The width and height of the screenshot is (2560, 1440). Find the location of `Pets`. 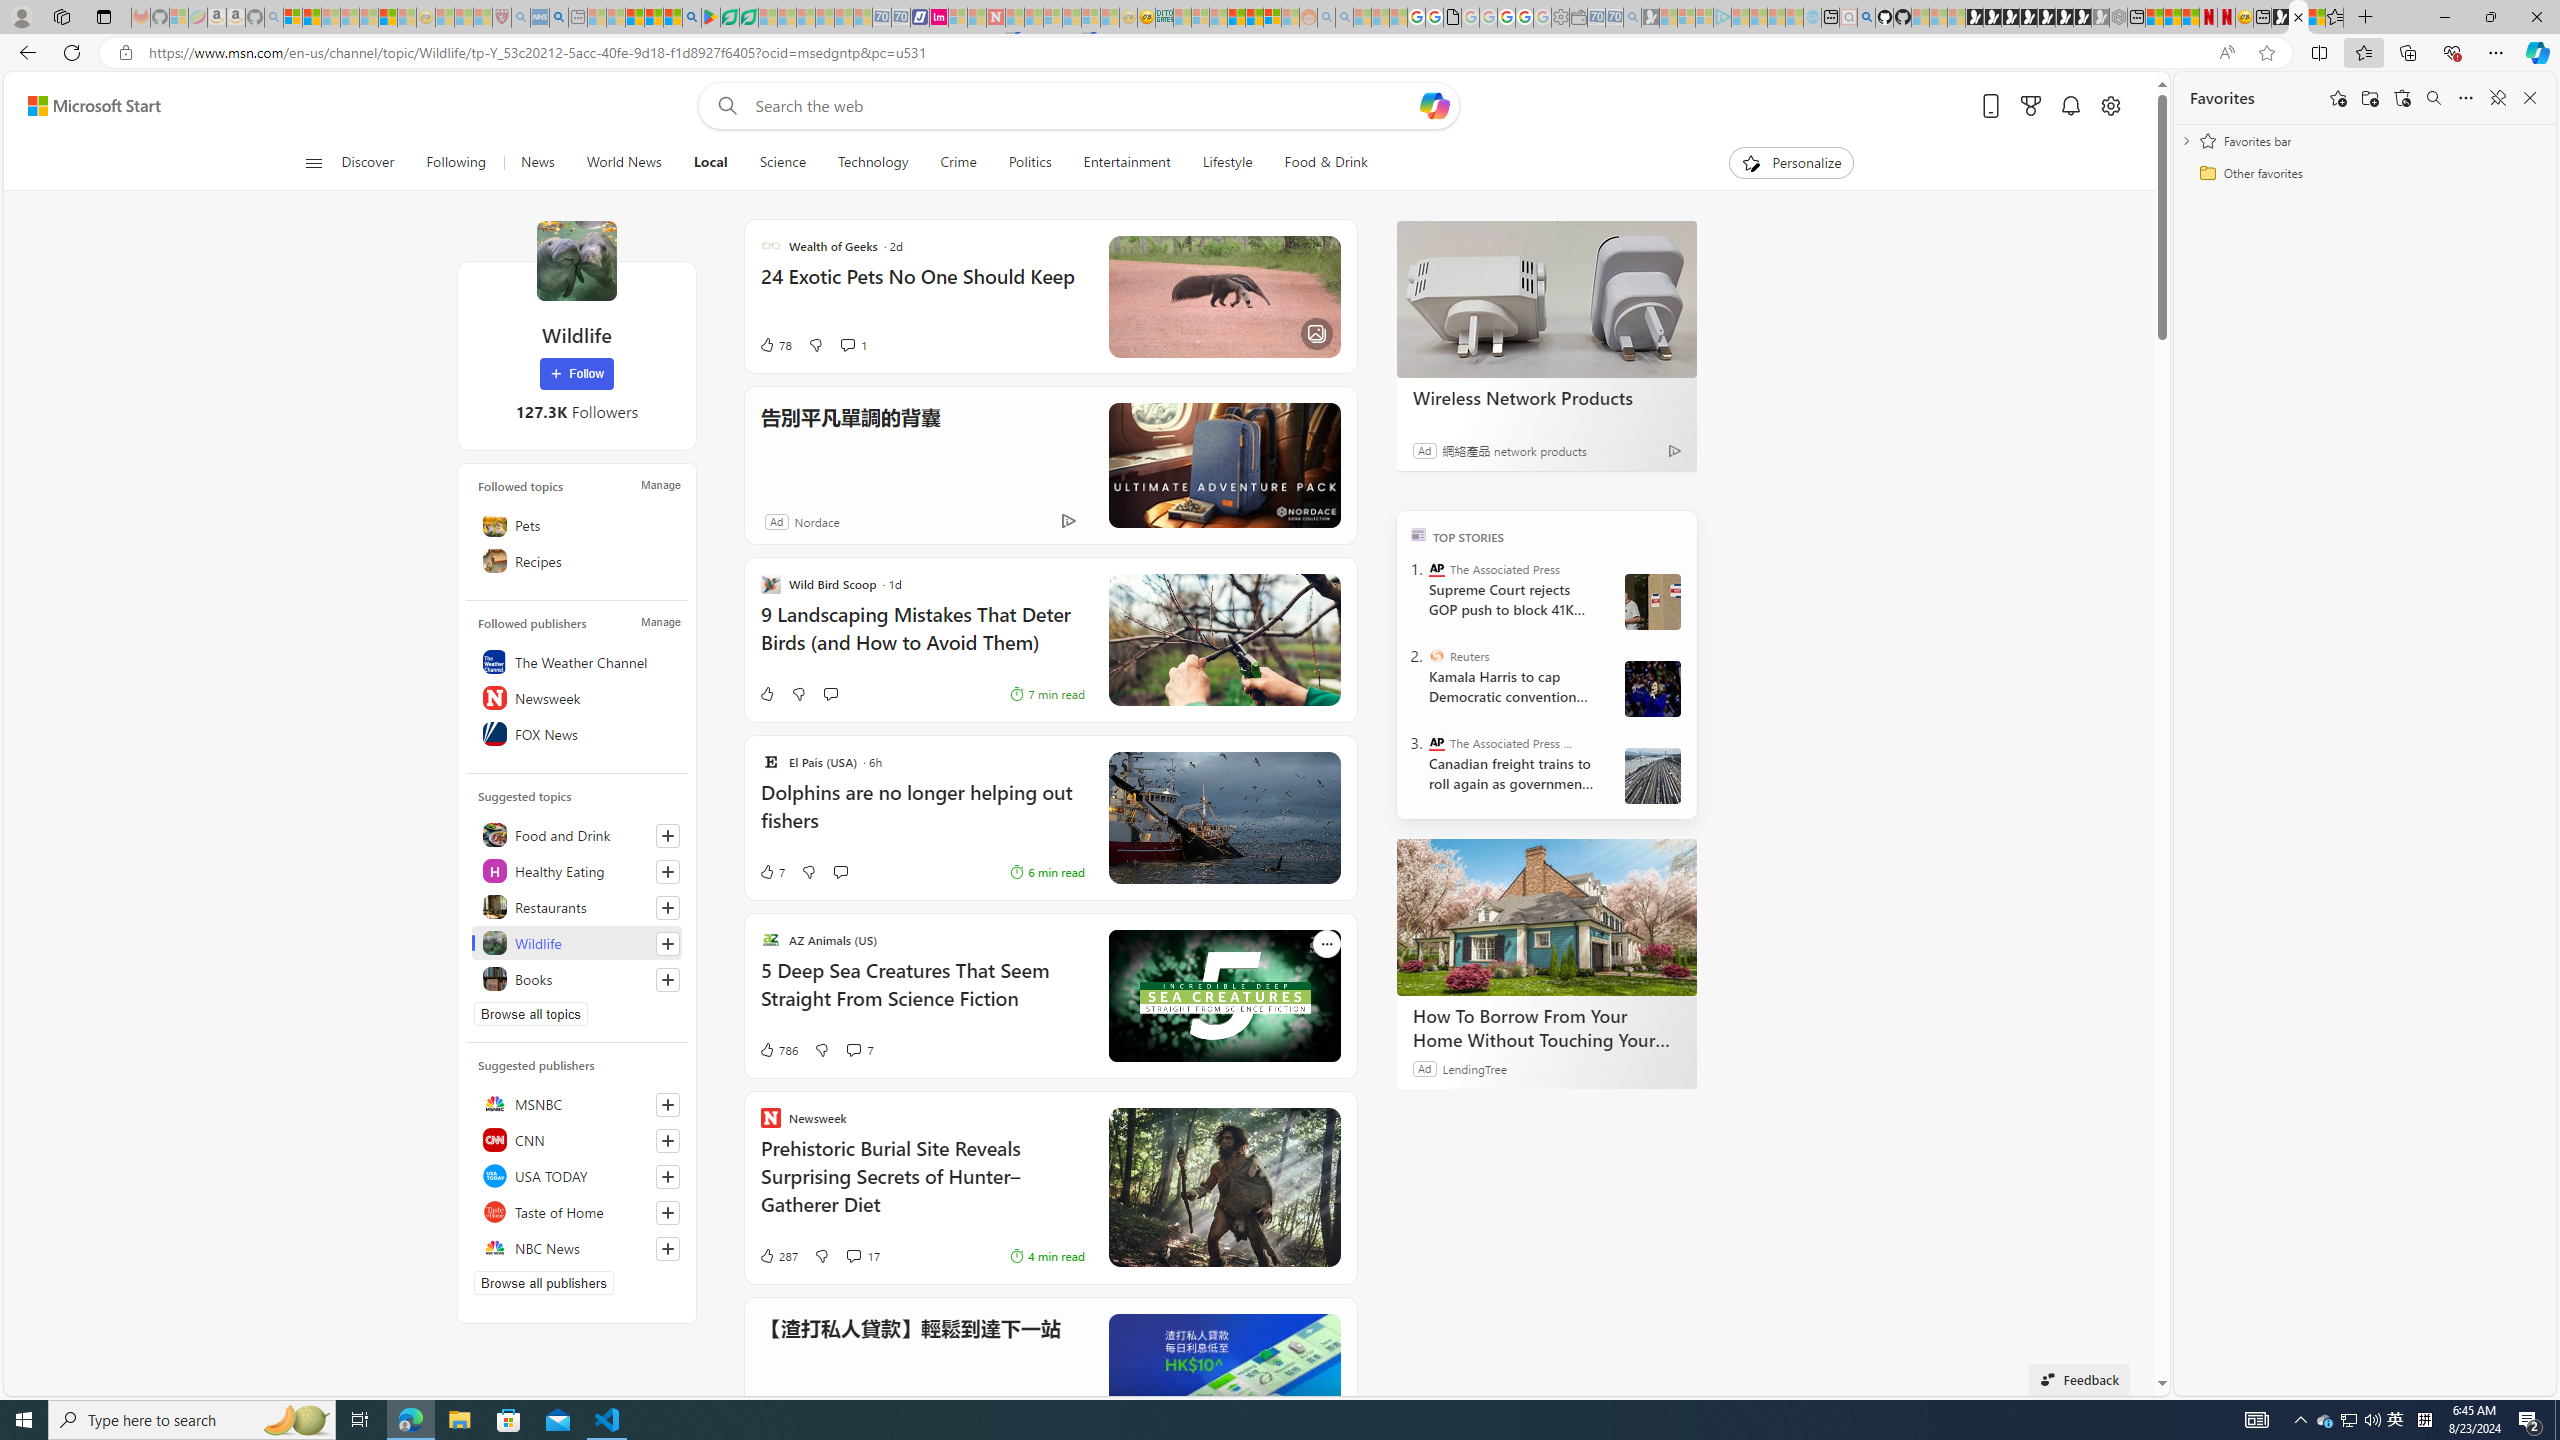

Pets is located at coordinates (576, 524).